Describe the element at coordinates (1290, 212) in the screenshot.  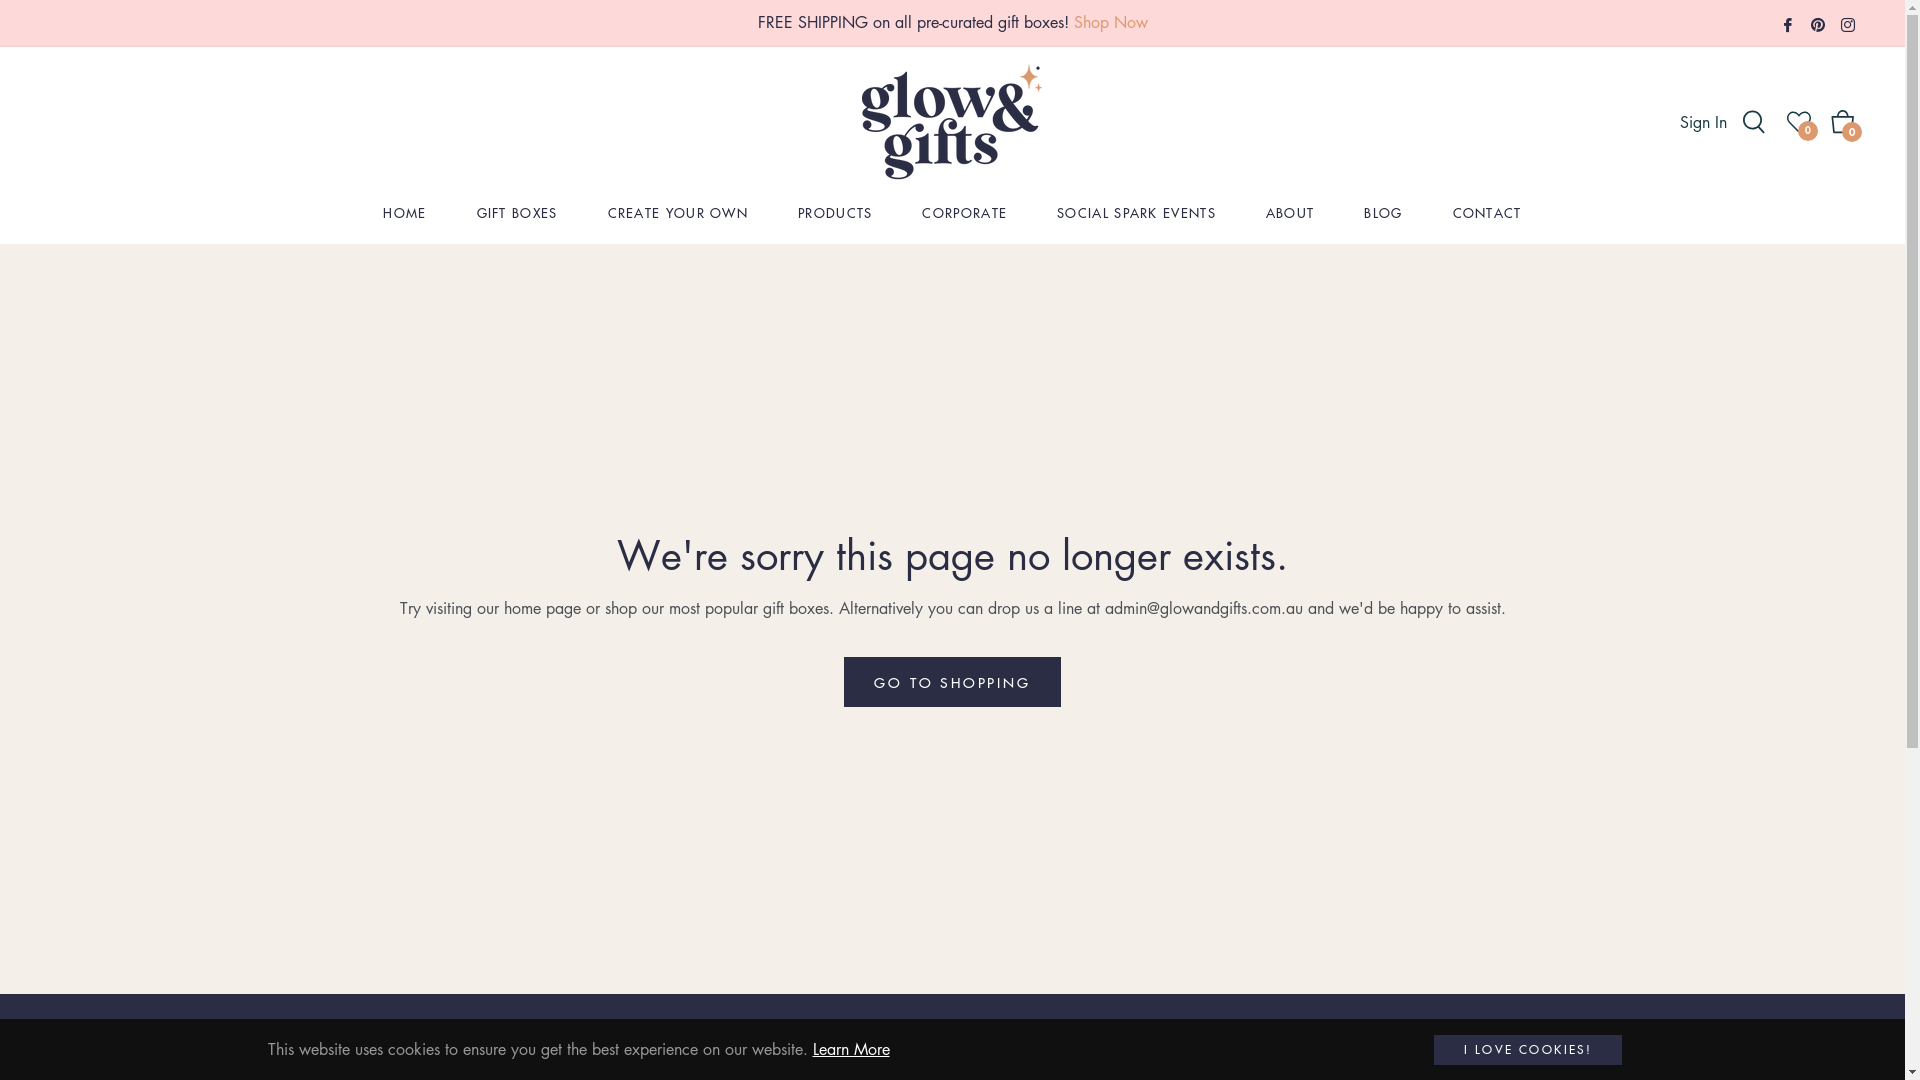
I see `ABOUT` at that location.